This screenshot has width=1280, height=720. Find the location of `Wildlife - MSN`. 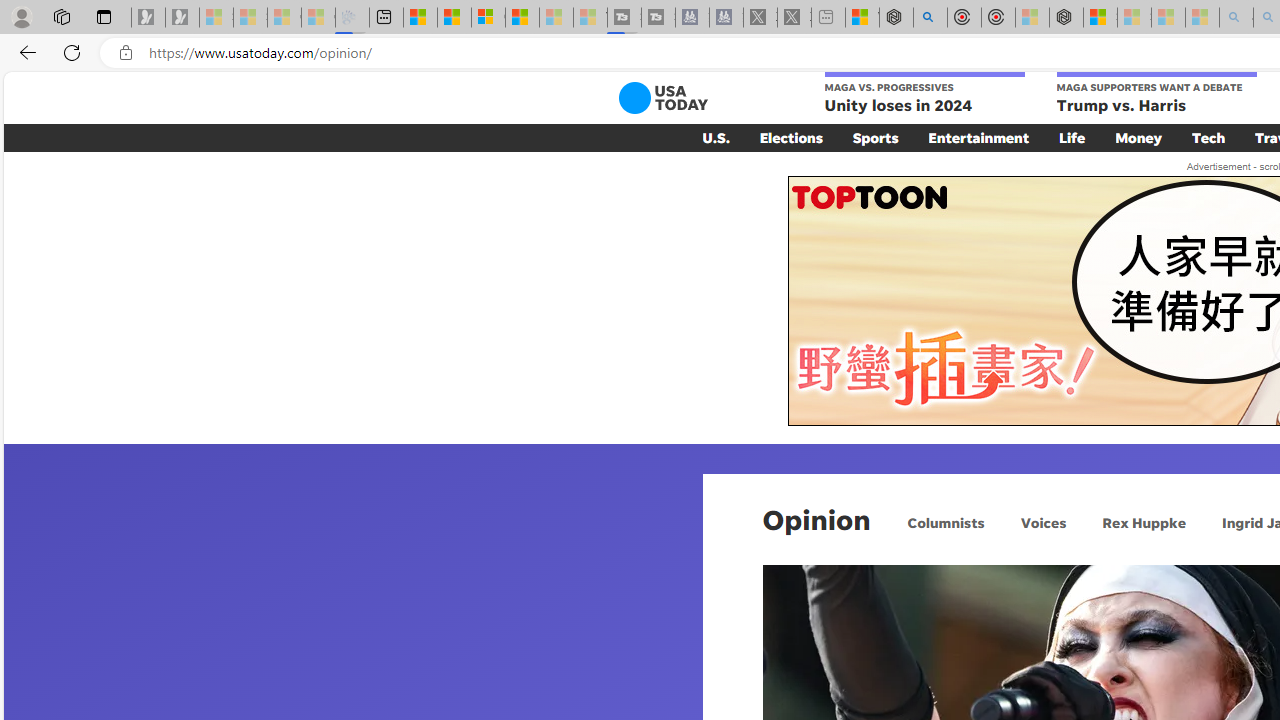

Wildlife - MSN is located at coordinates (862, 18).